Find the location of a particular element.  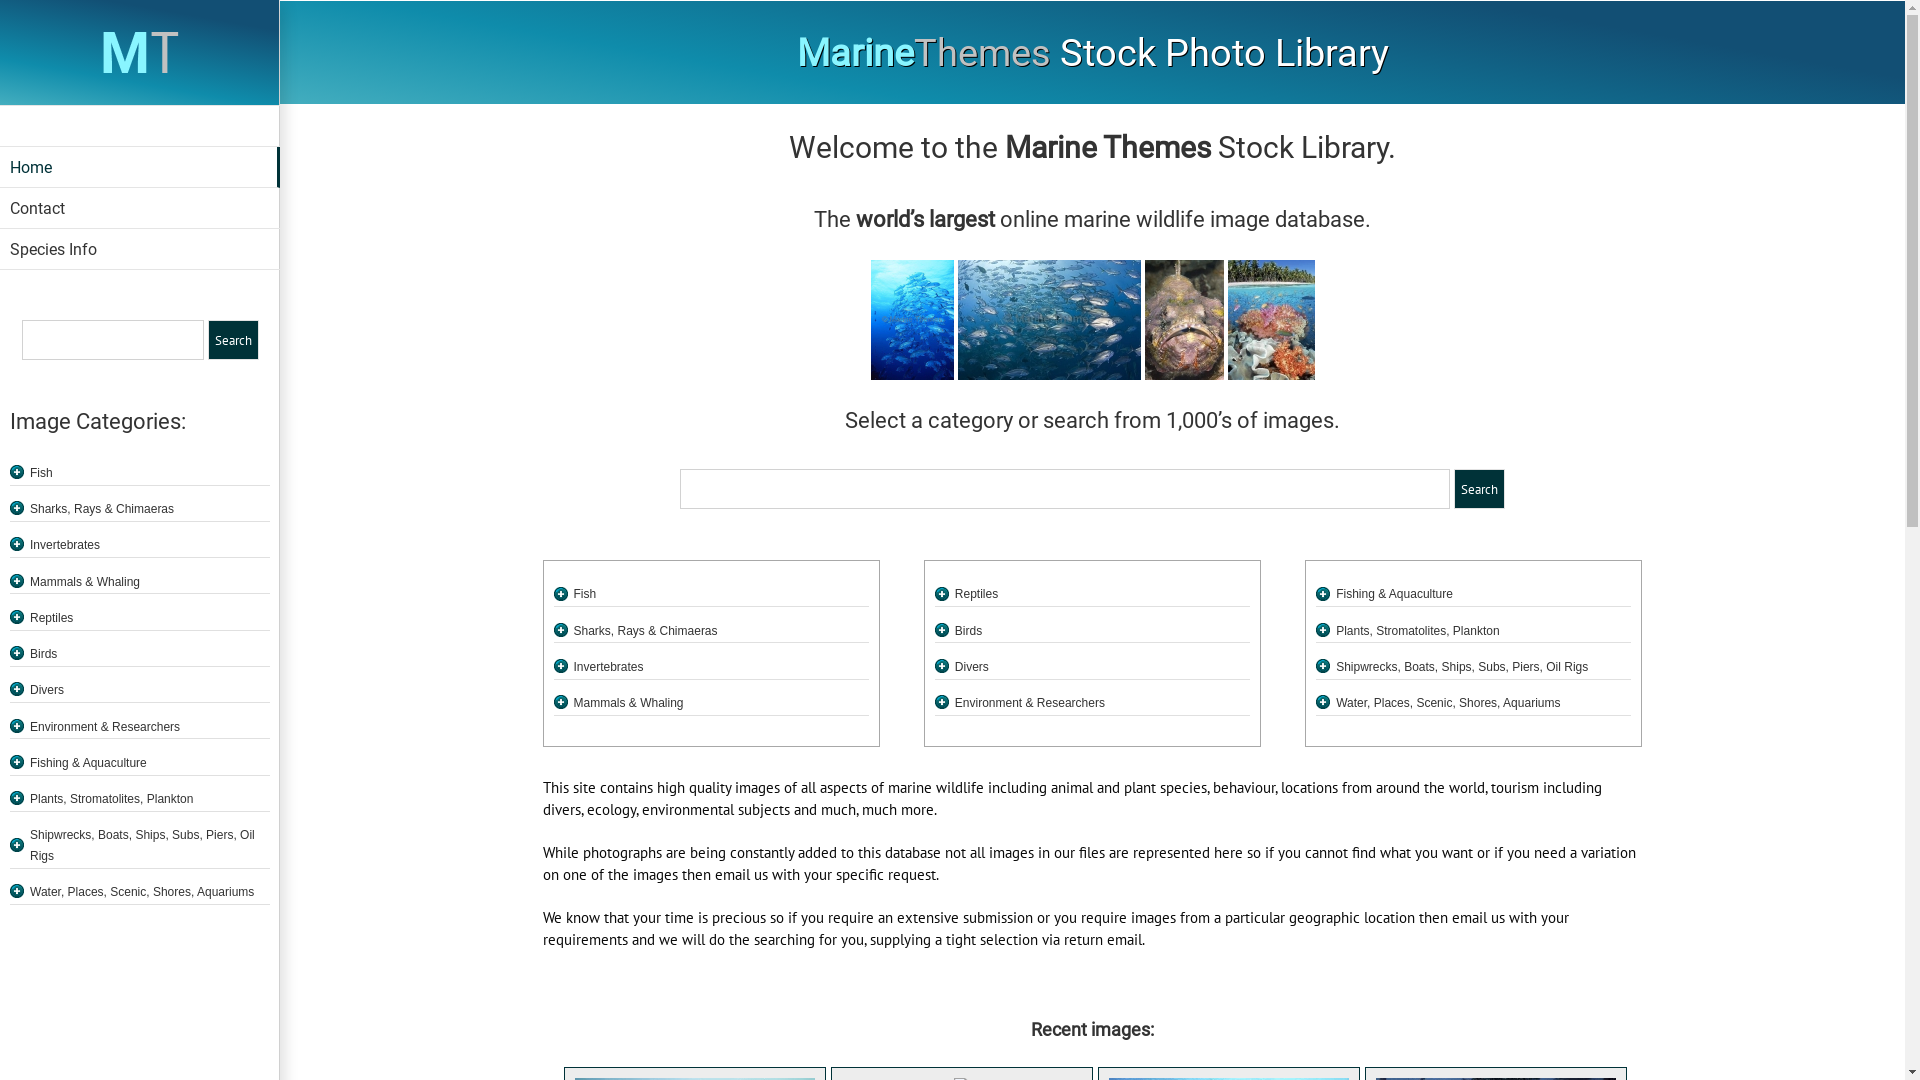

Sharks, Rays & Chimaeras is located at coordinates (722, 630).